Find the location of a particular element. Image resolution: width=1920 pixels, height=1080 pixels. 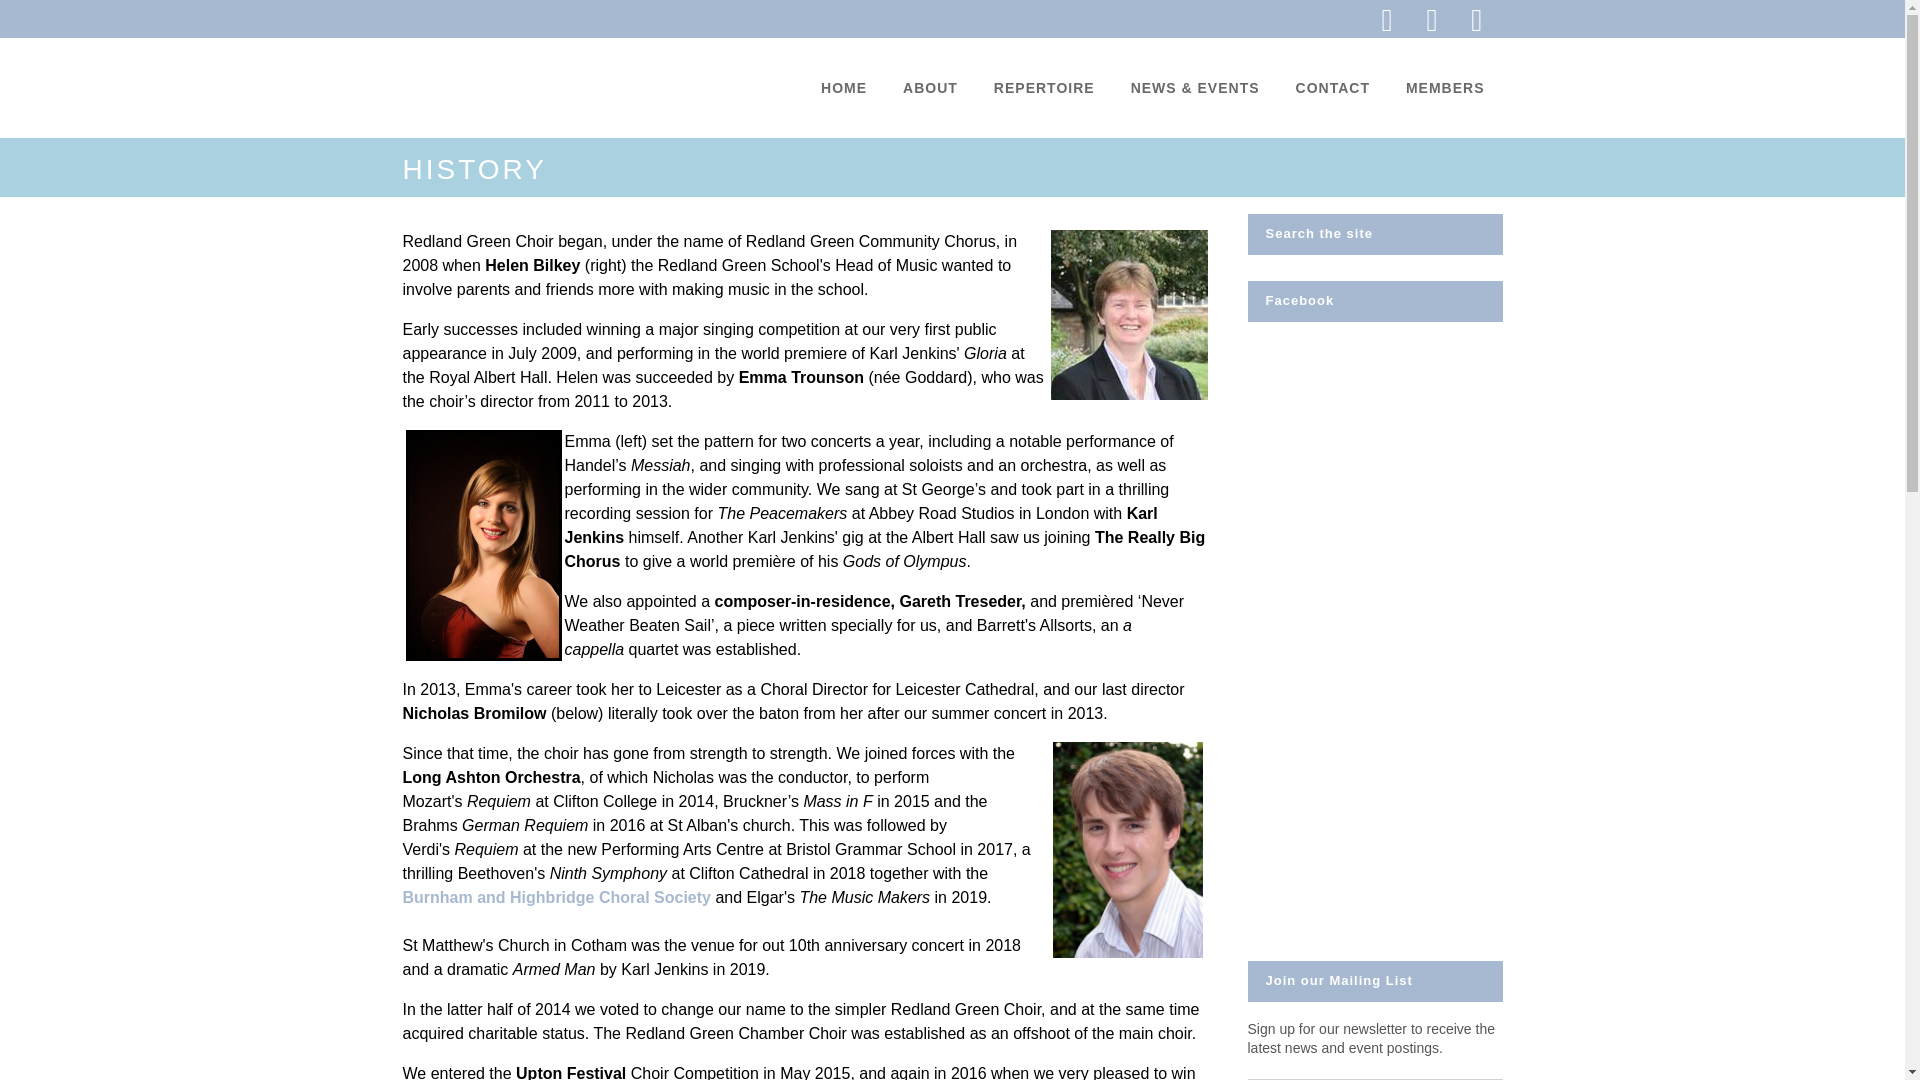

MEMBERS is located at coordinates (1446, 88).